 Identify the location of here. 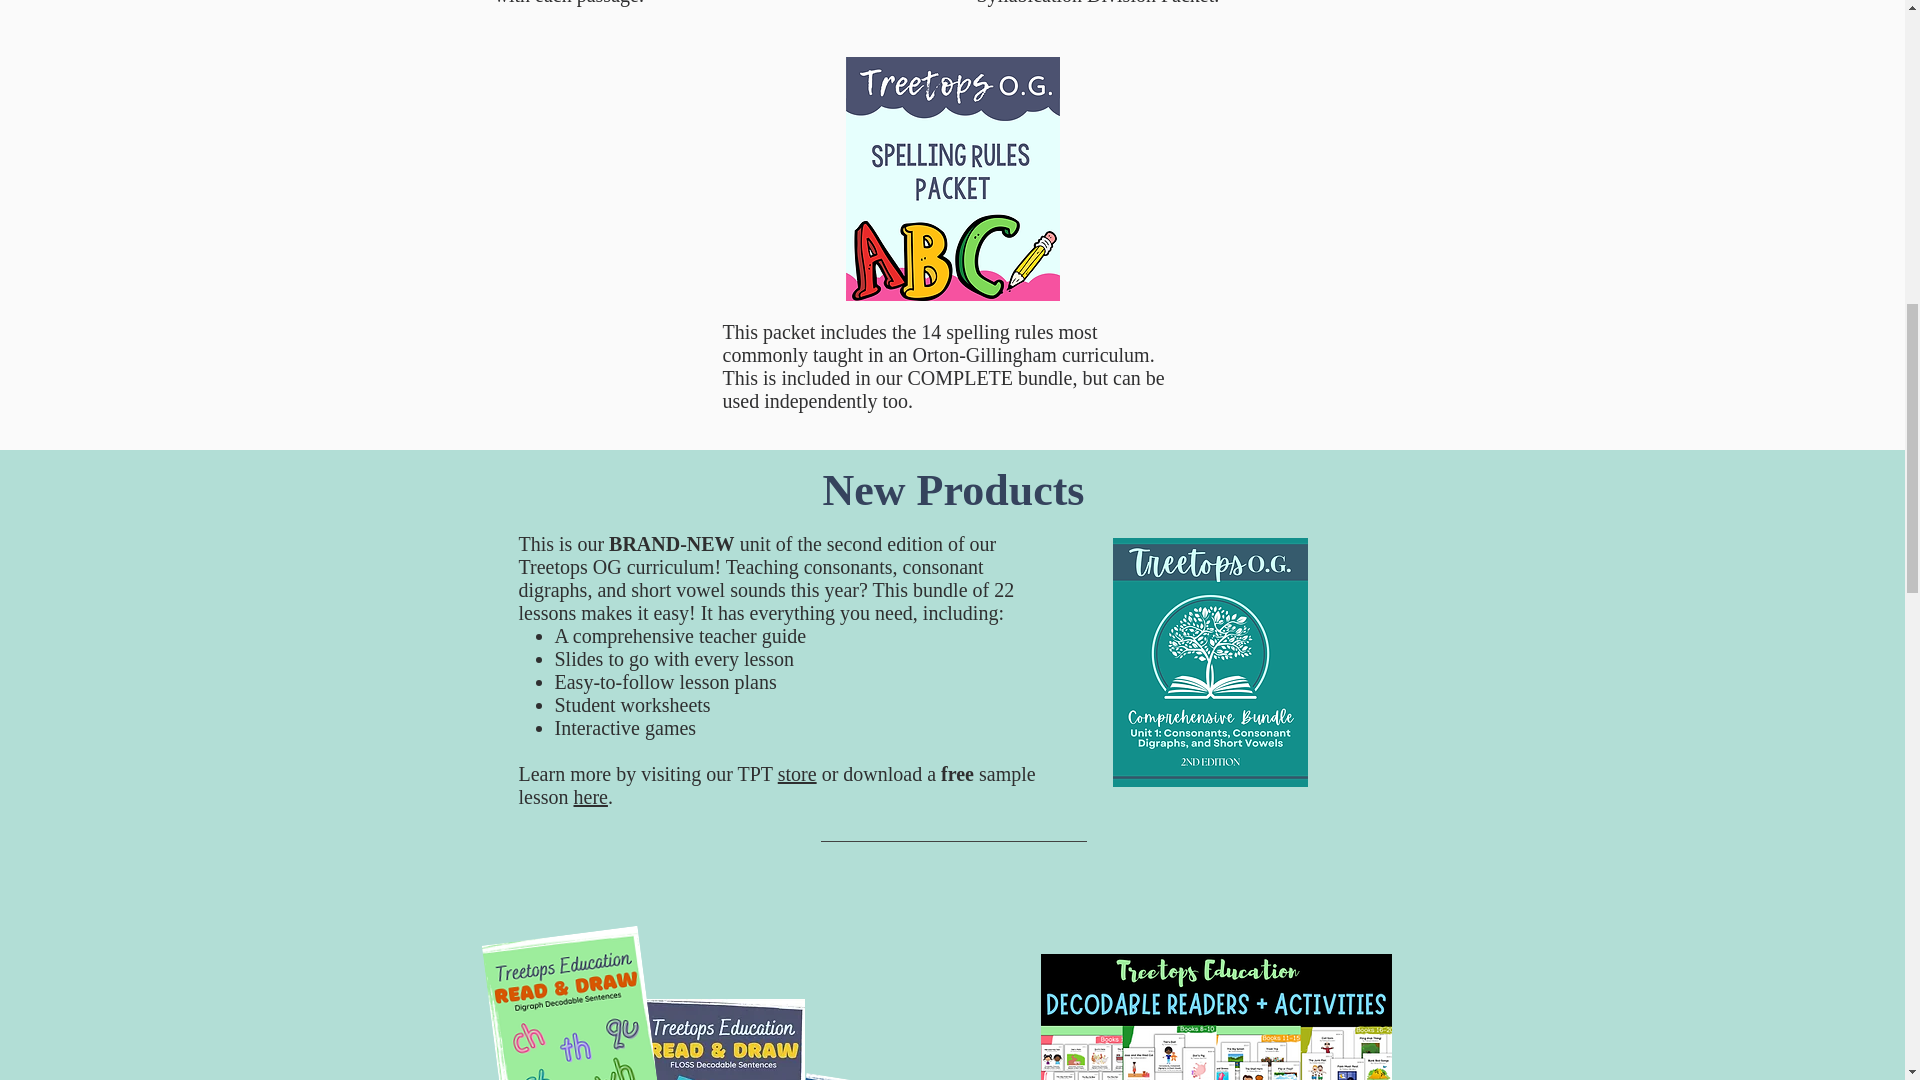
(591, 796).